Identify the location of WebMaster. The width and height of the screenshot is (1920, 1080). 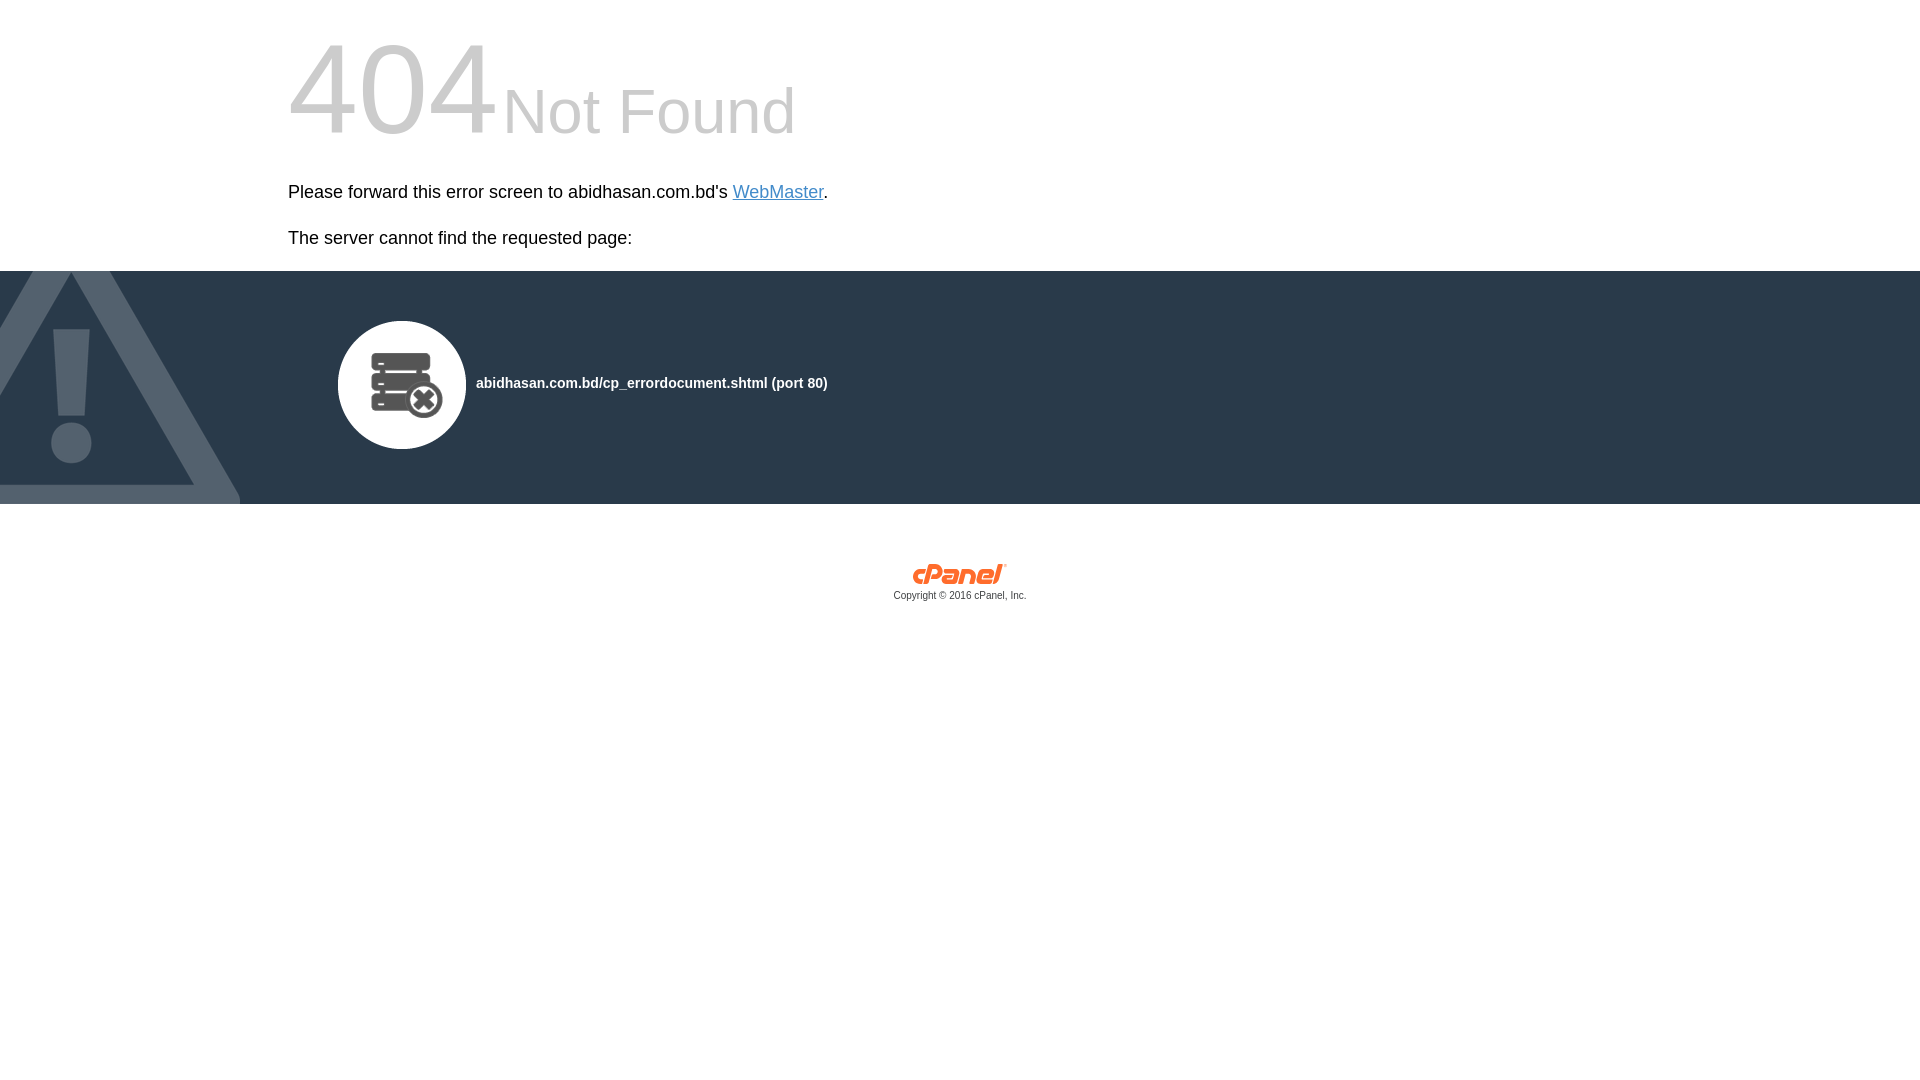
(778, 192).